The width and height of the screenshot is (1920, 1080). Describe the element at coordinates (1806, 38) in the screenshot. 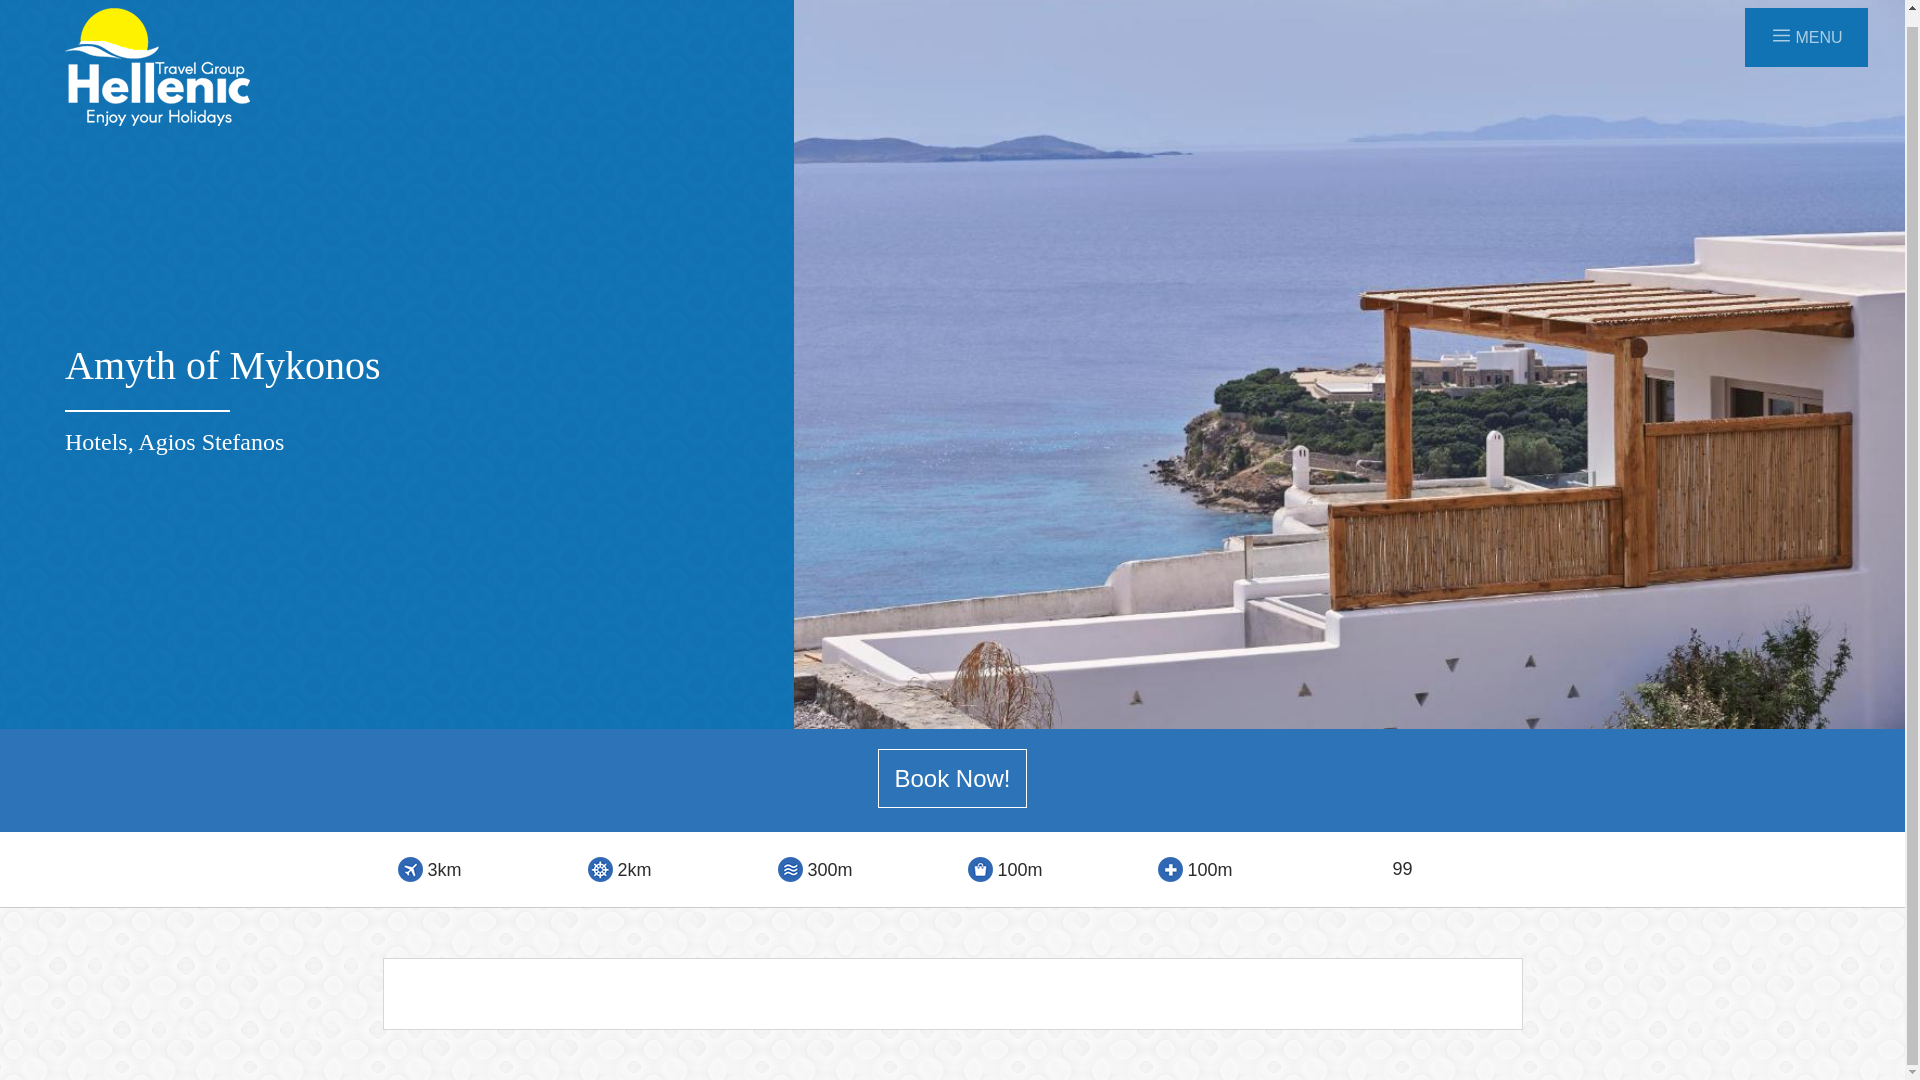

I see `MENU` at that location.